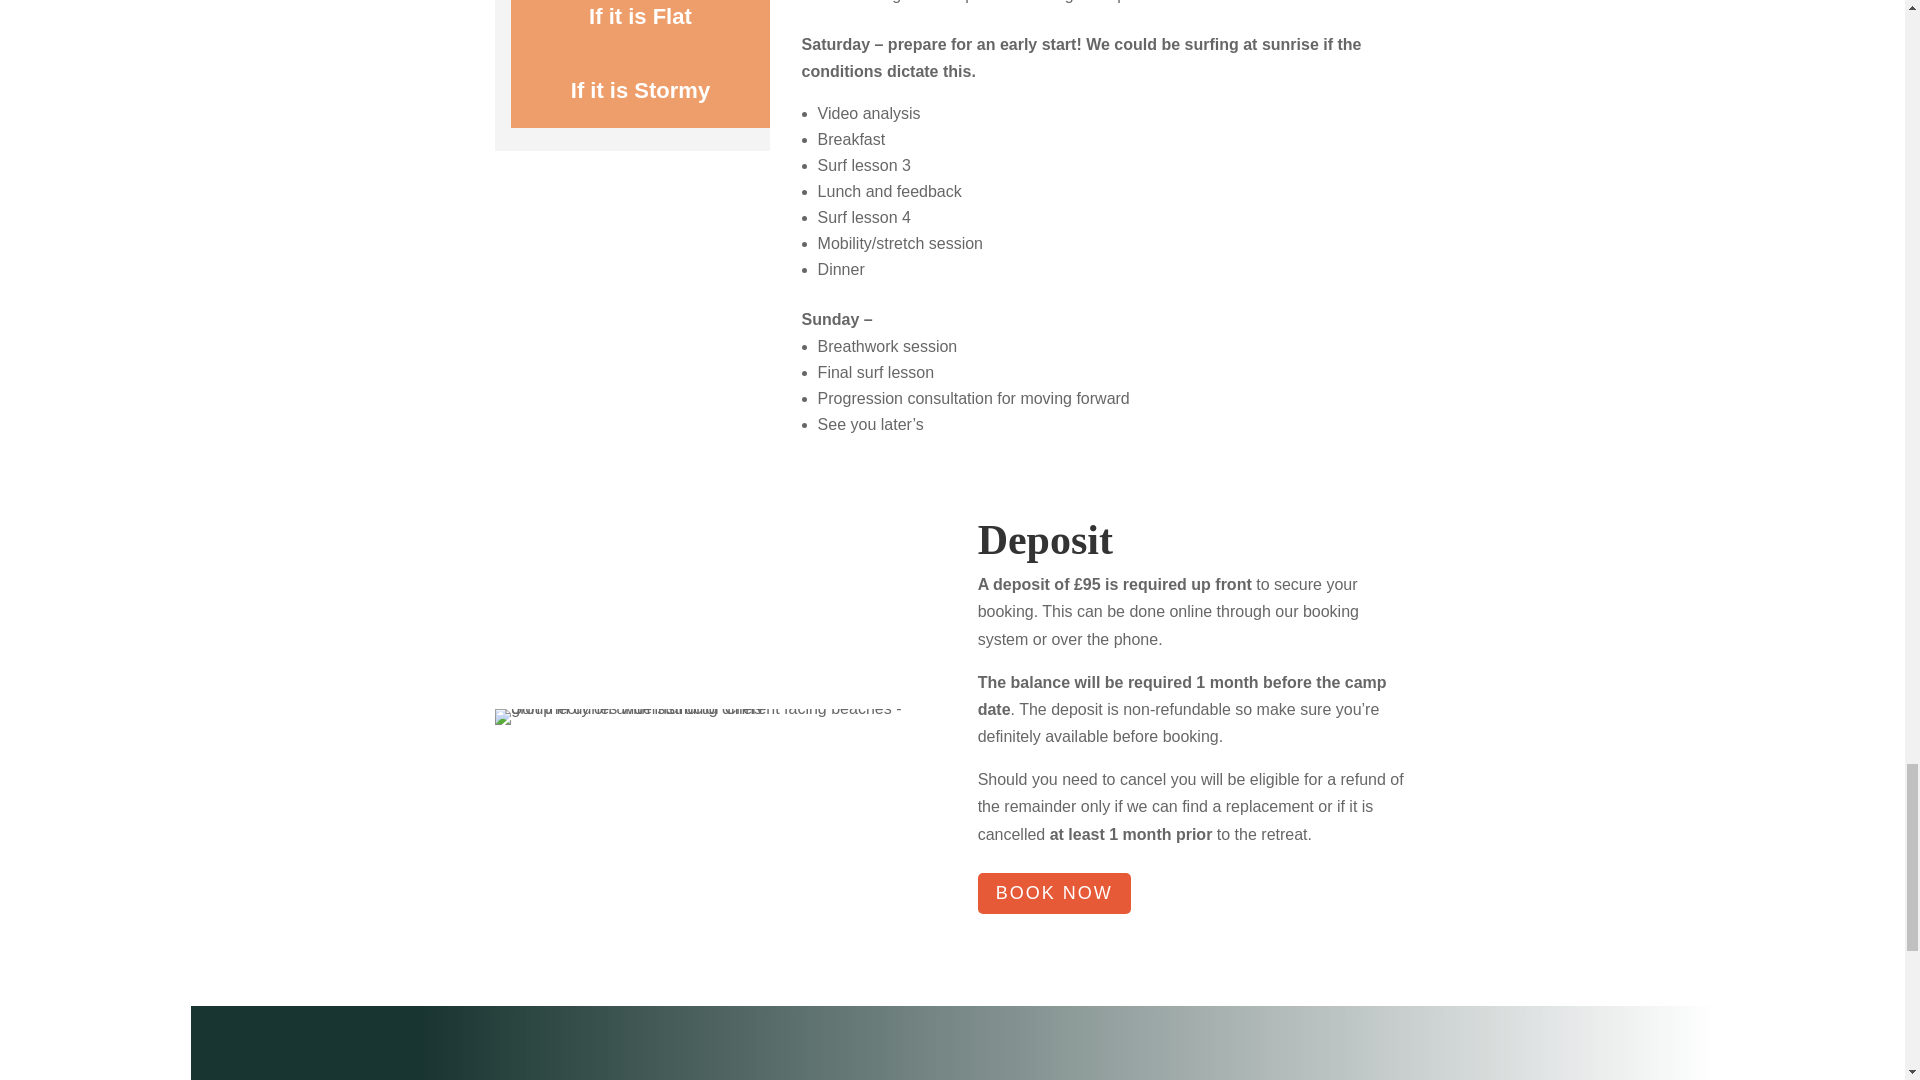 The image size is (1920, 1080). What do you see at coordinates (711, 716) in the screenshot?
I see `1E23D4E4-3509-4320-BCF1-218DB1E41686` at bounding box center [711, 716].